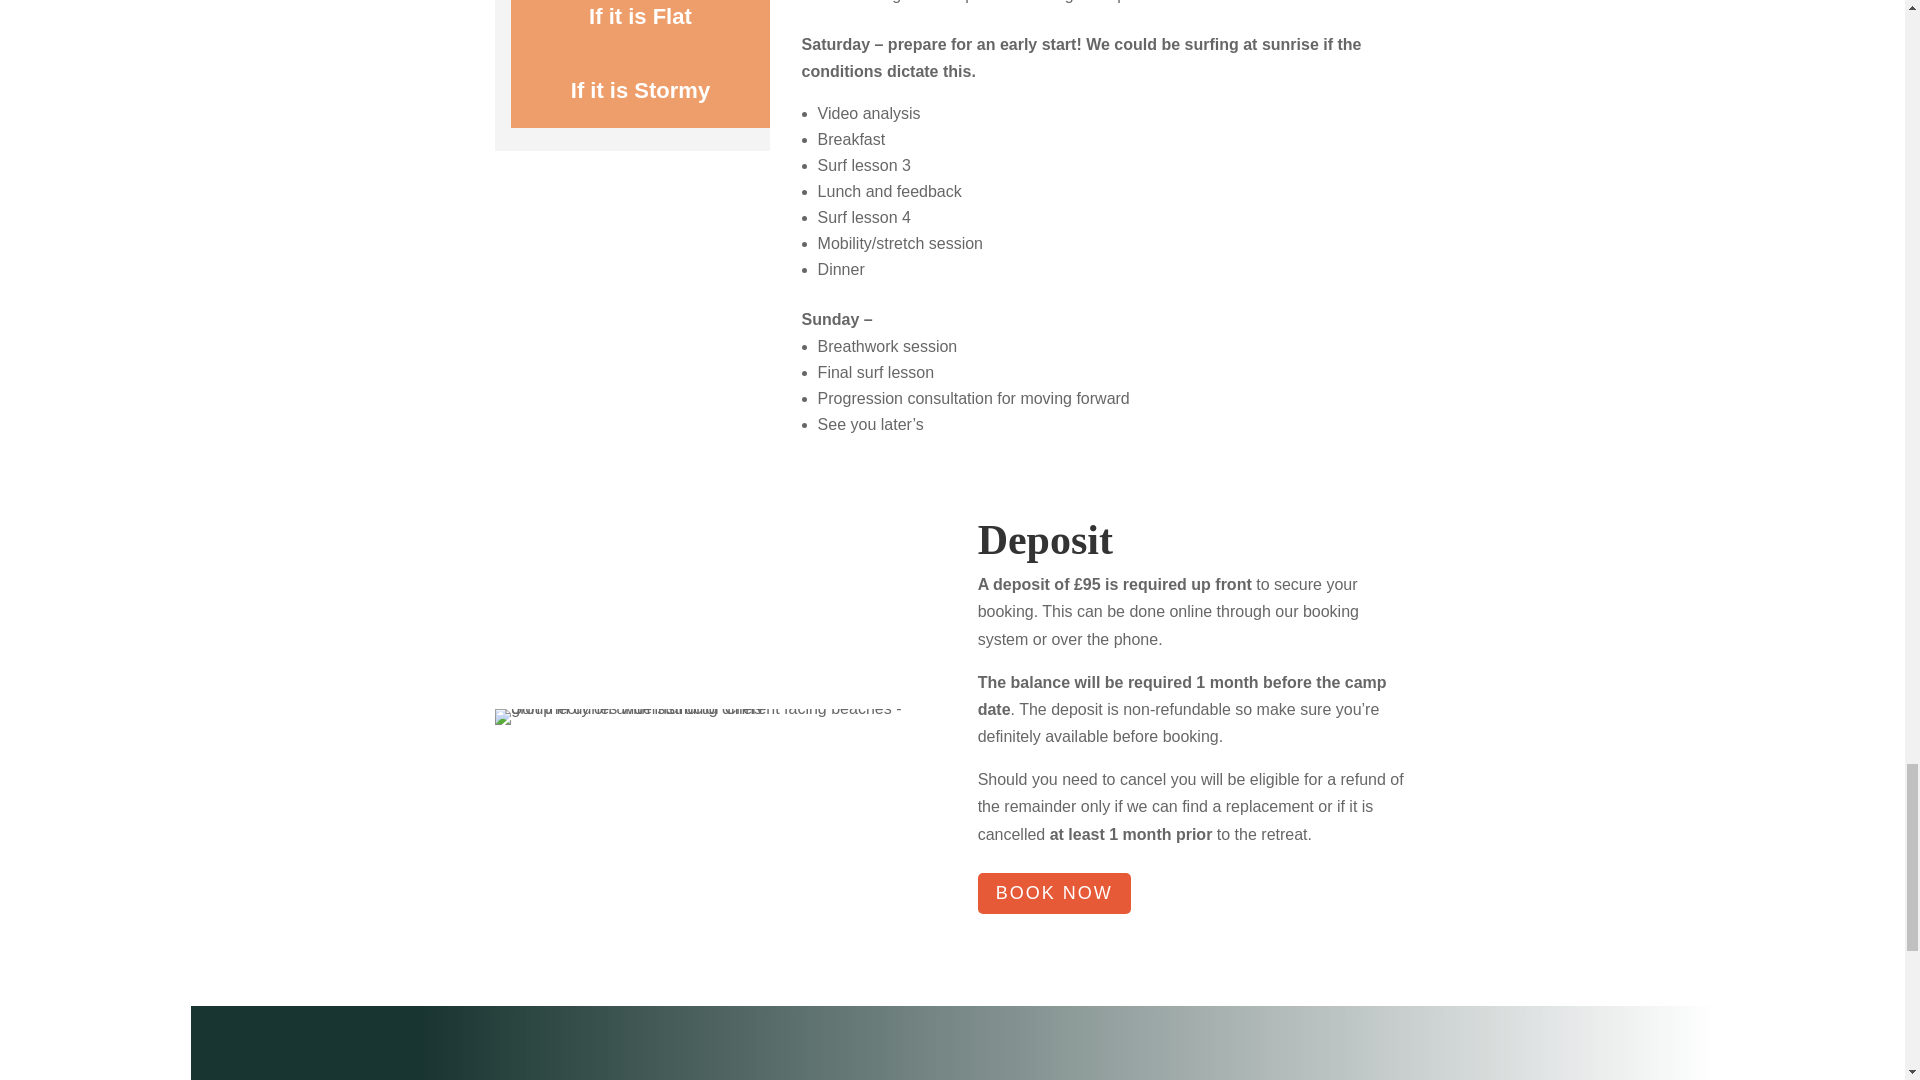 The image size is (1920, 1080). What do you see at coordinates (711, 716) in the screenshot?
I see `1E23D4E4-3509-4320-BCF1-218DB1E41686` at bounding box center [711, 716].